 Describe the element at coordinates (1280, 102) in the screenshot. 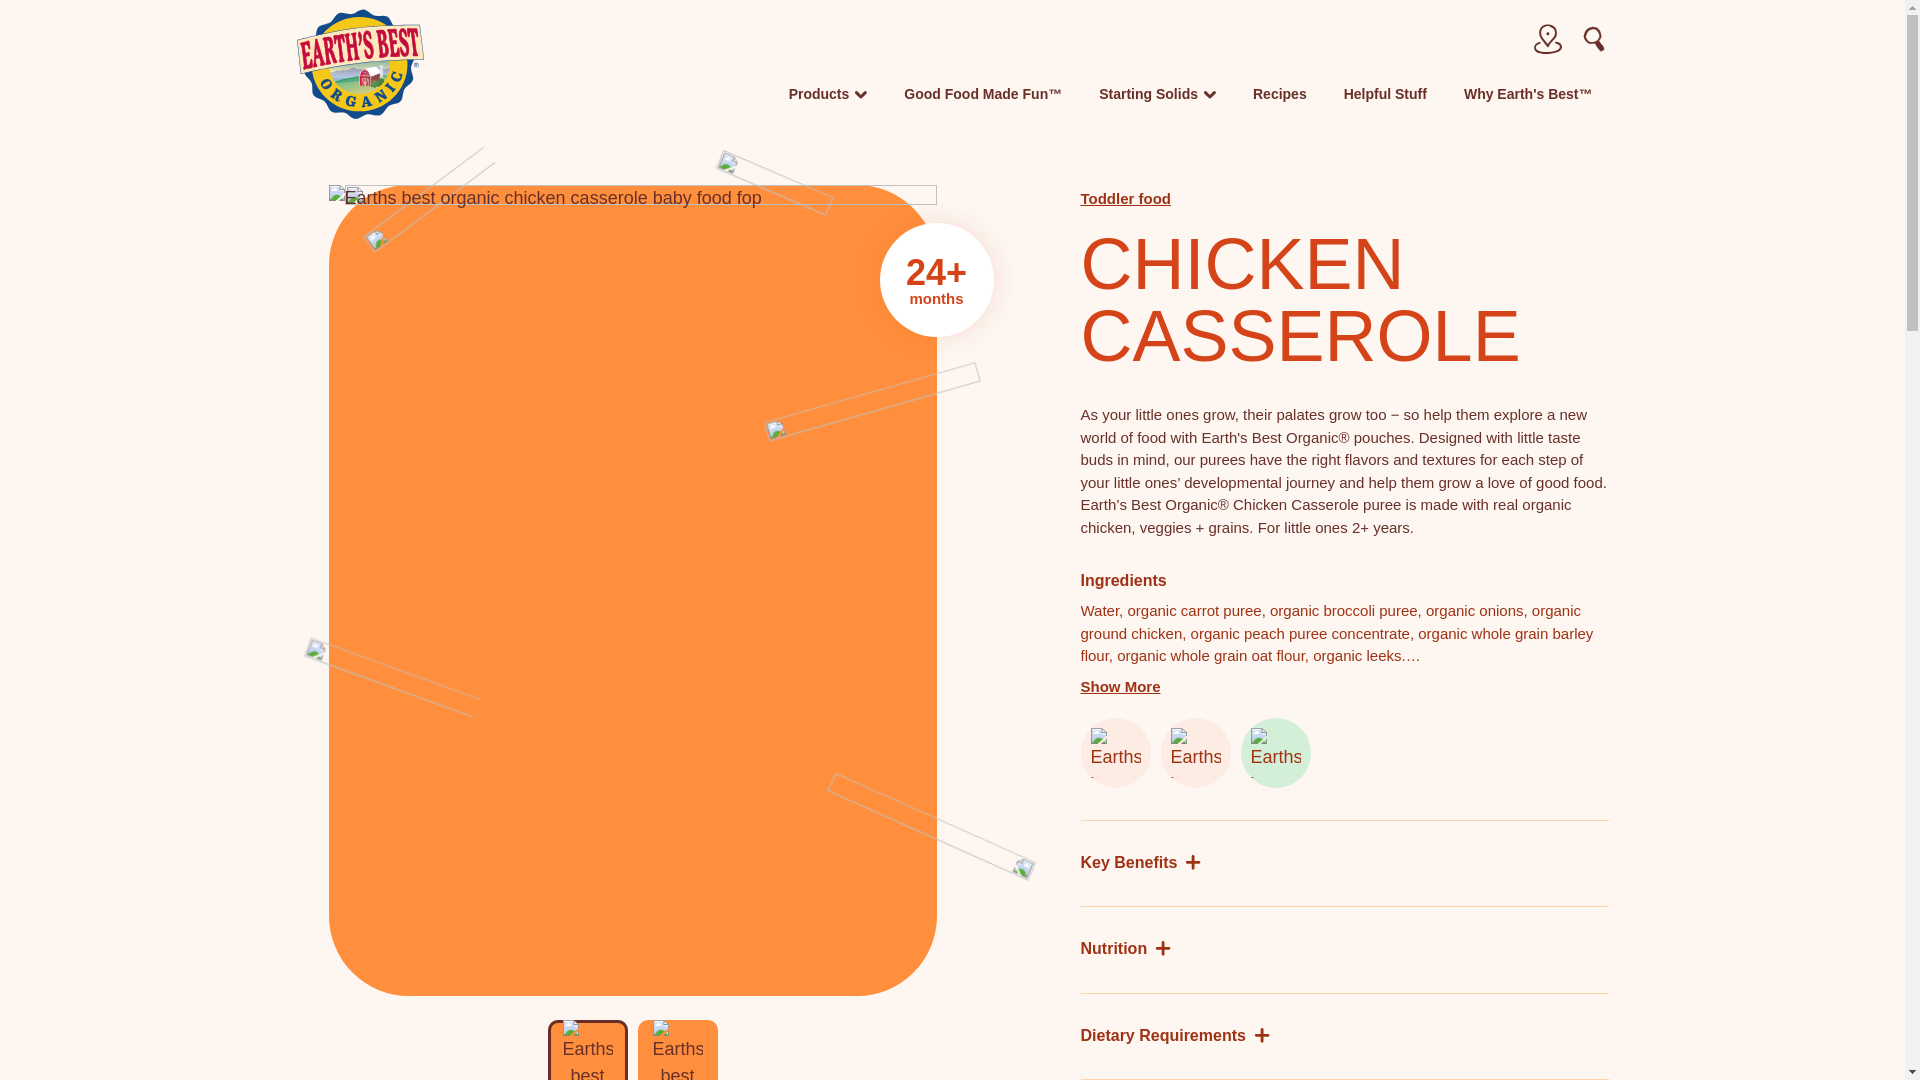

I see `Recipes` at that location.